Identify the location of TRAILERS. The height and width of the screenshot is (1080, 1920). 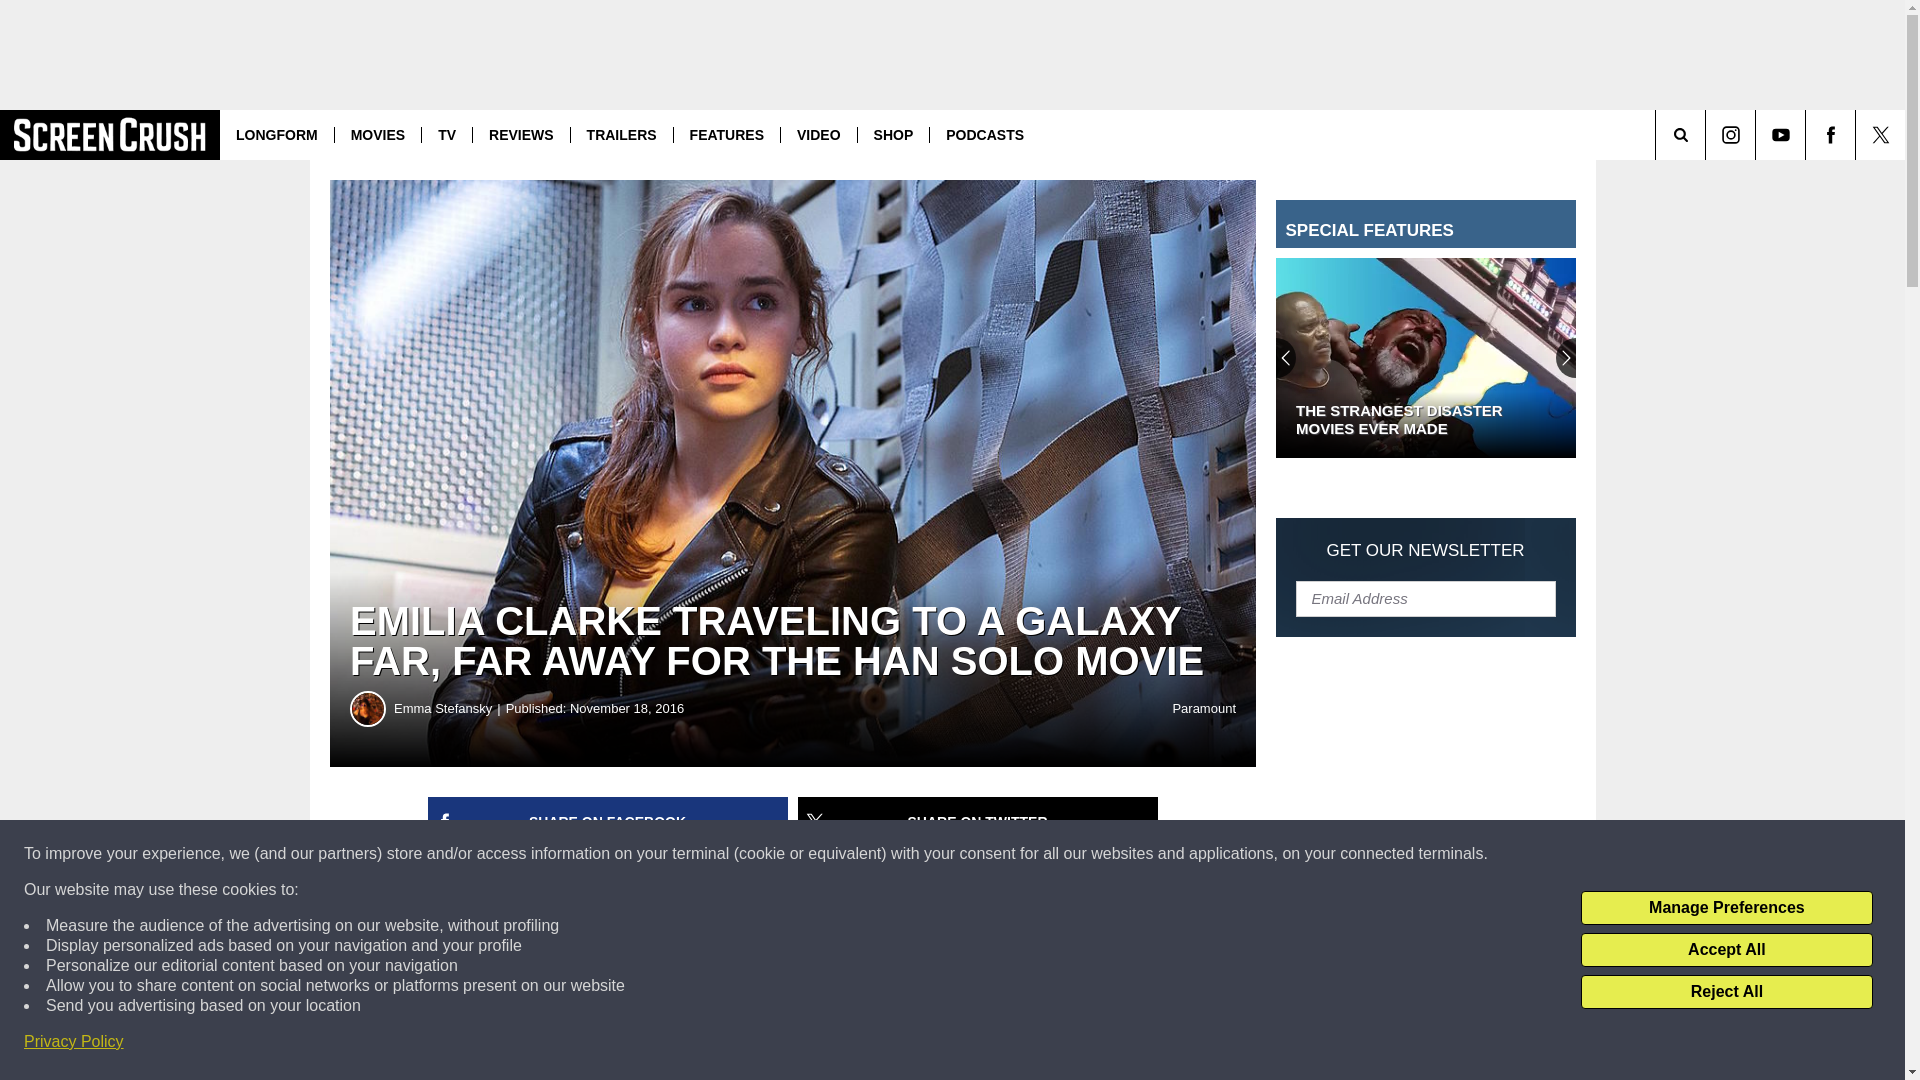
(622, 134).